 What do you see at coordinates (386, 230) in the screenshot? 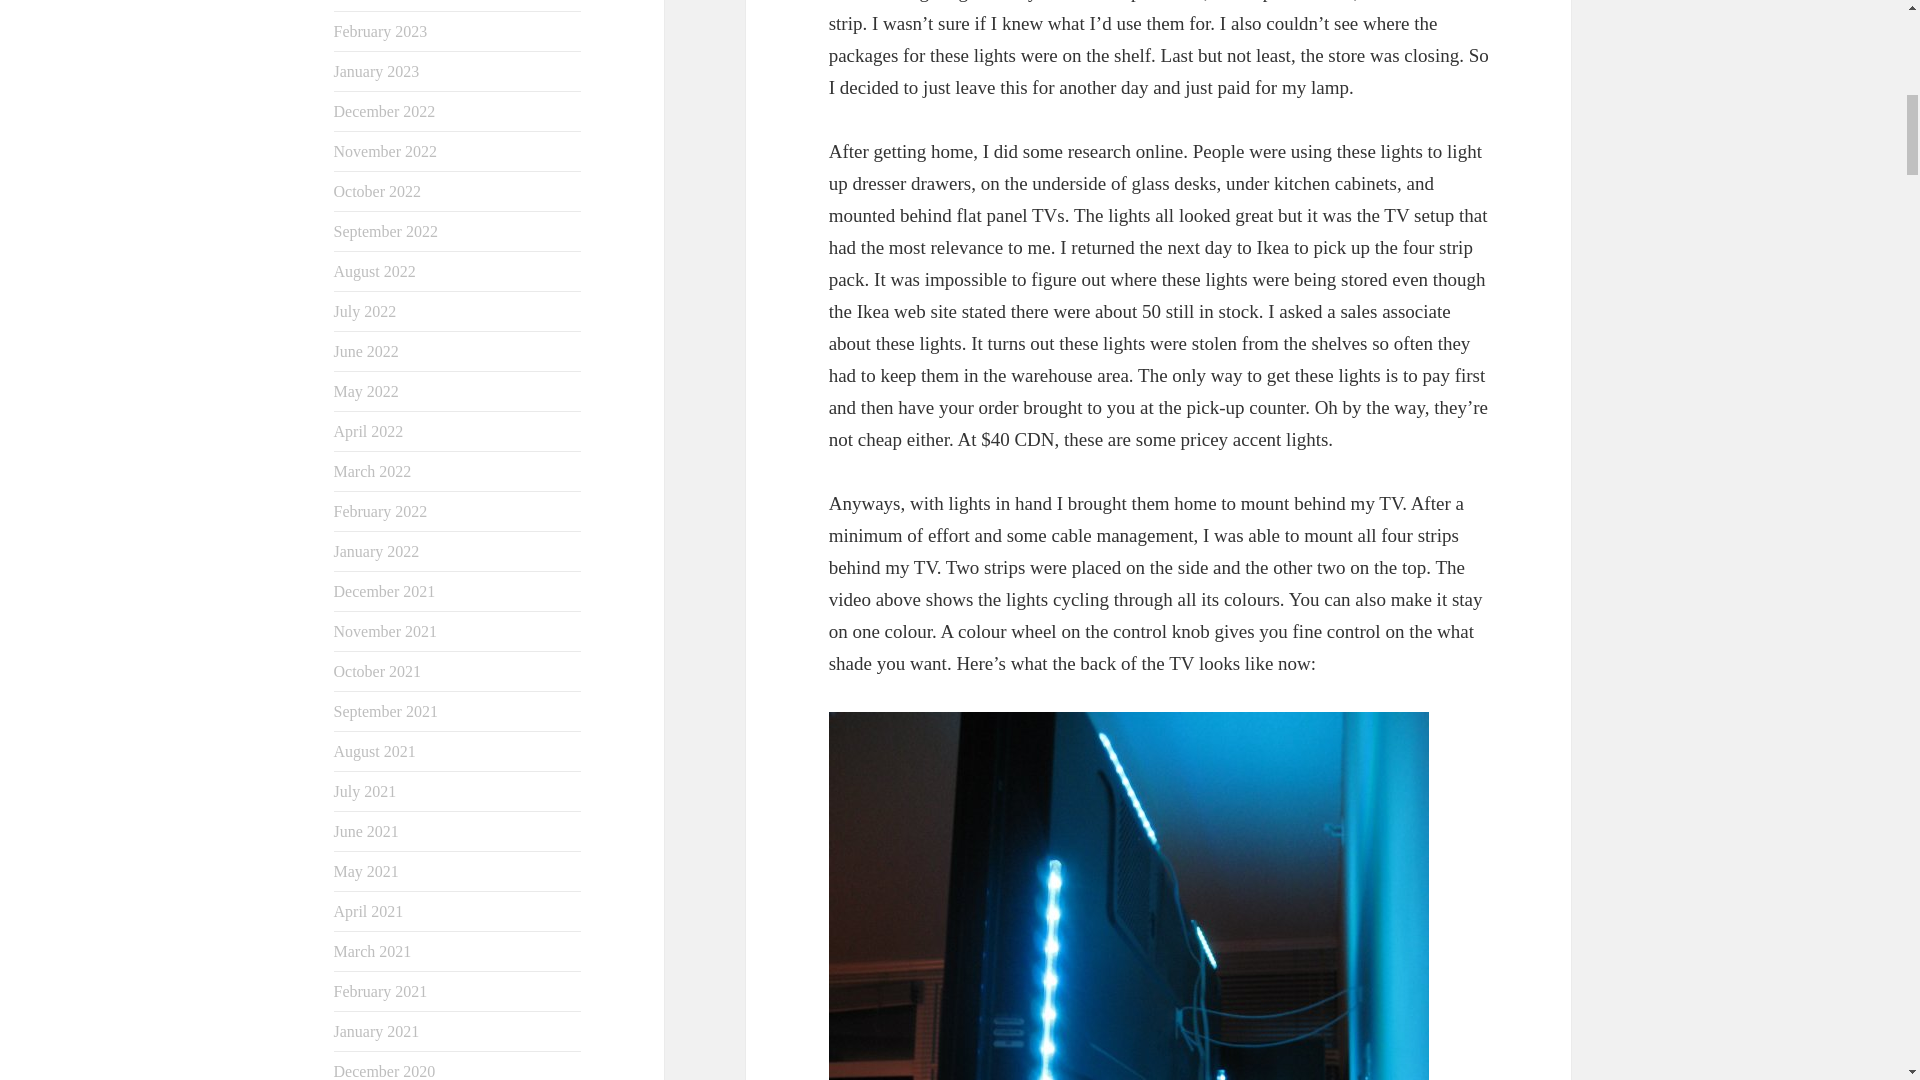
I see `September 2022` at bounding box center [386, 230].